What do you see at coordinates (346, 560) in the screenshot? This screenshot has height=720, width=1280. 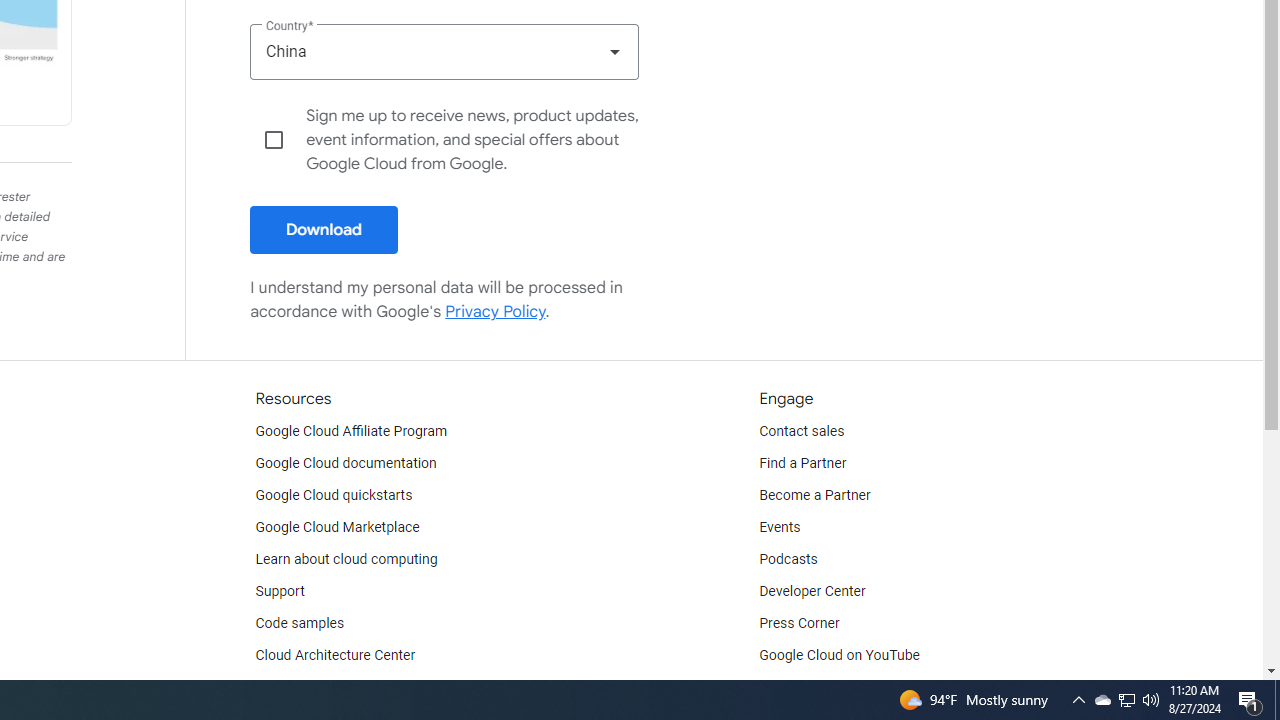 I see `Learn about cloud computing` at bounding box center [346, 560].